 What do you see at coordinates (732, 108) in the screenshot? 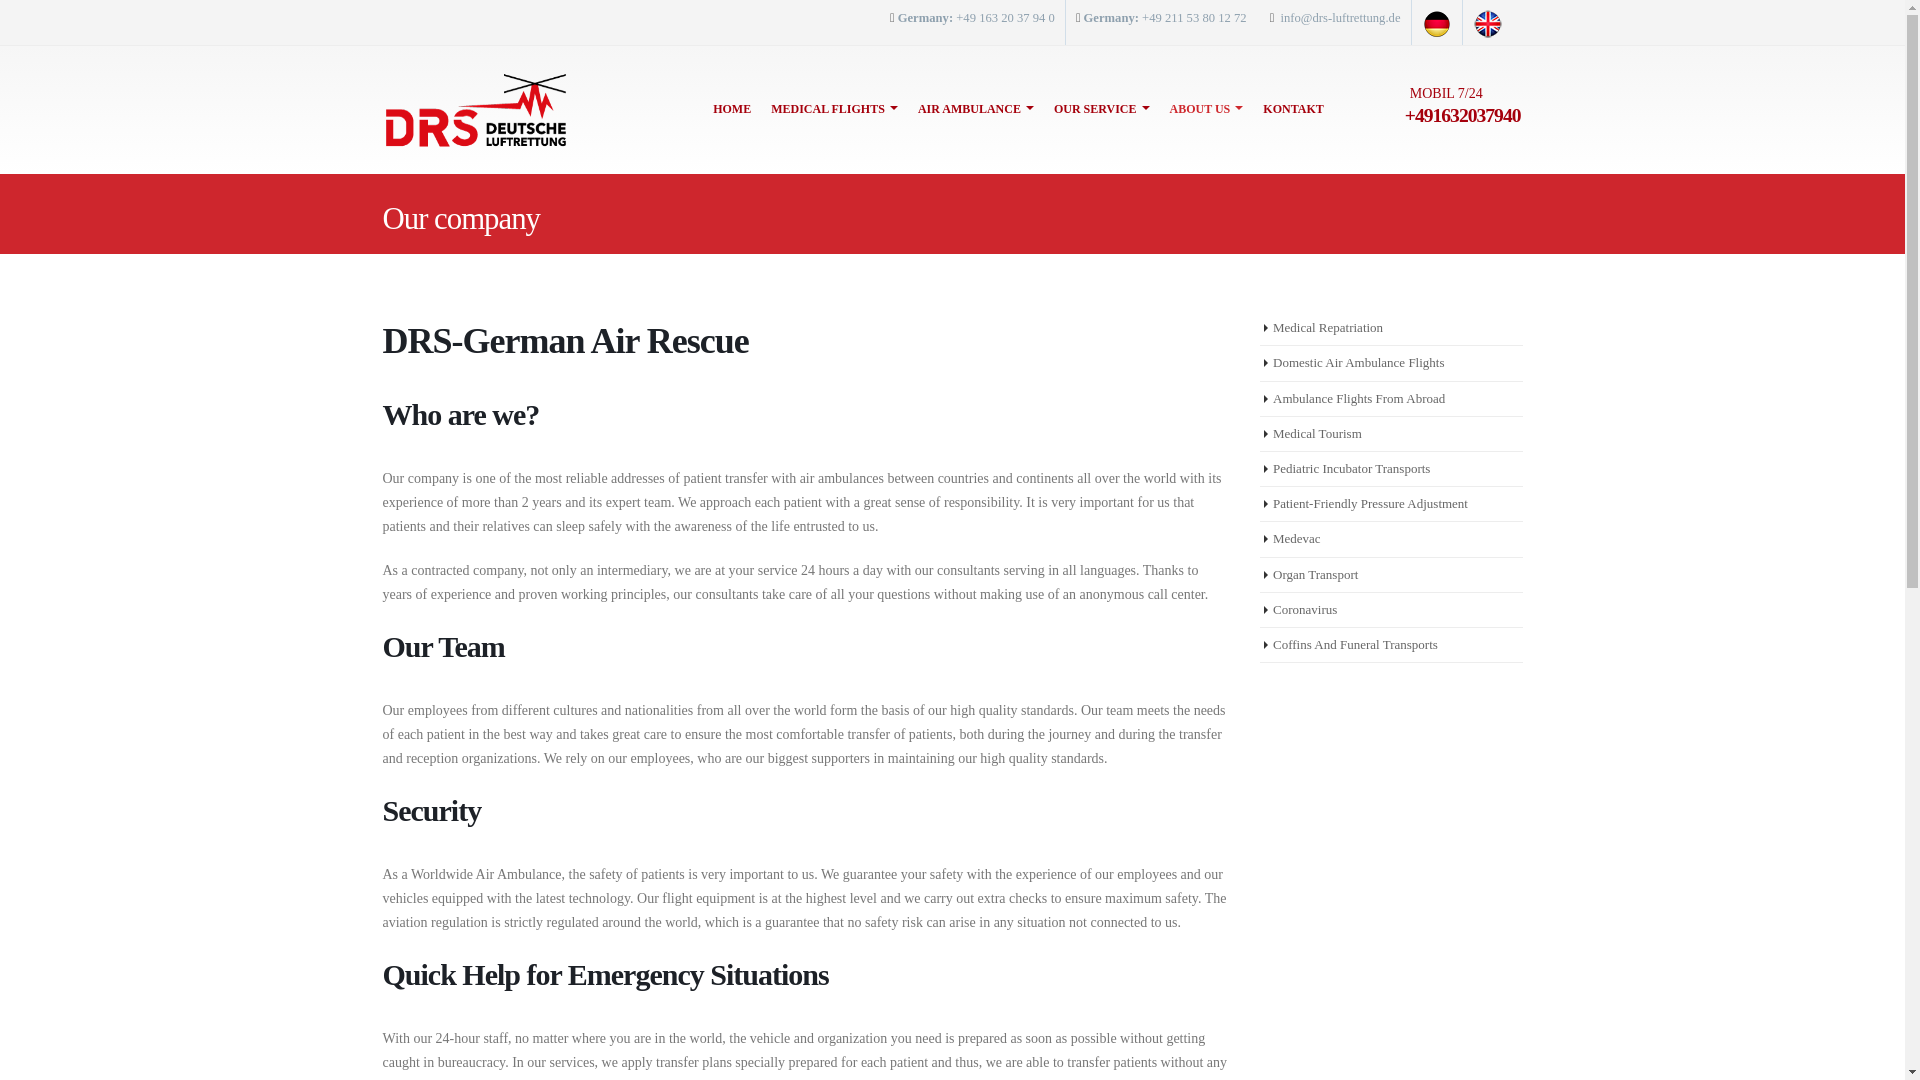
I see `HOME` at bounding box center [732, 108].